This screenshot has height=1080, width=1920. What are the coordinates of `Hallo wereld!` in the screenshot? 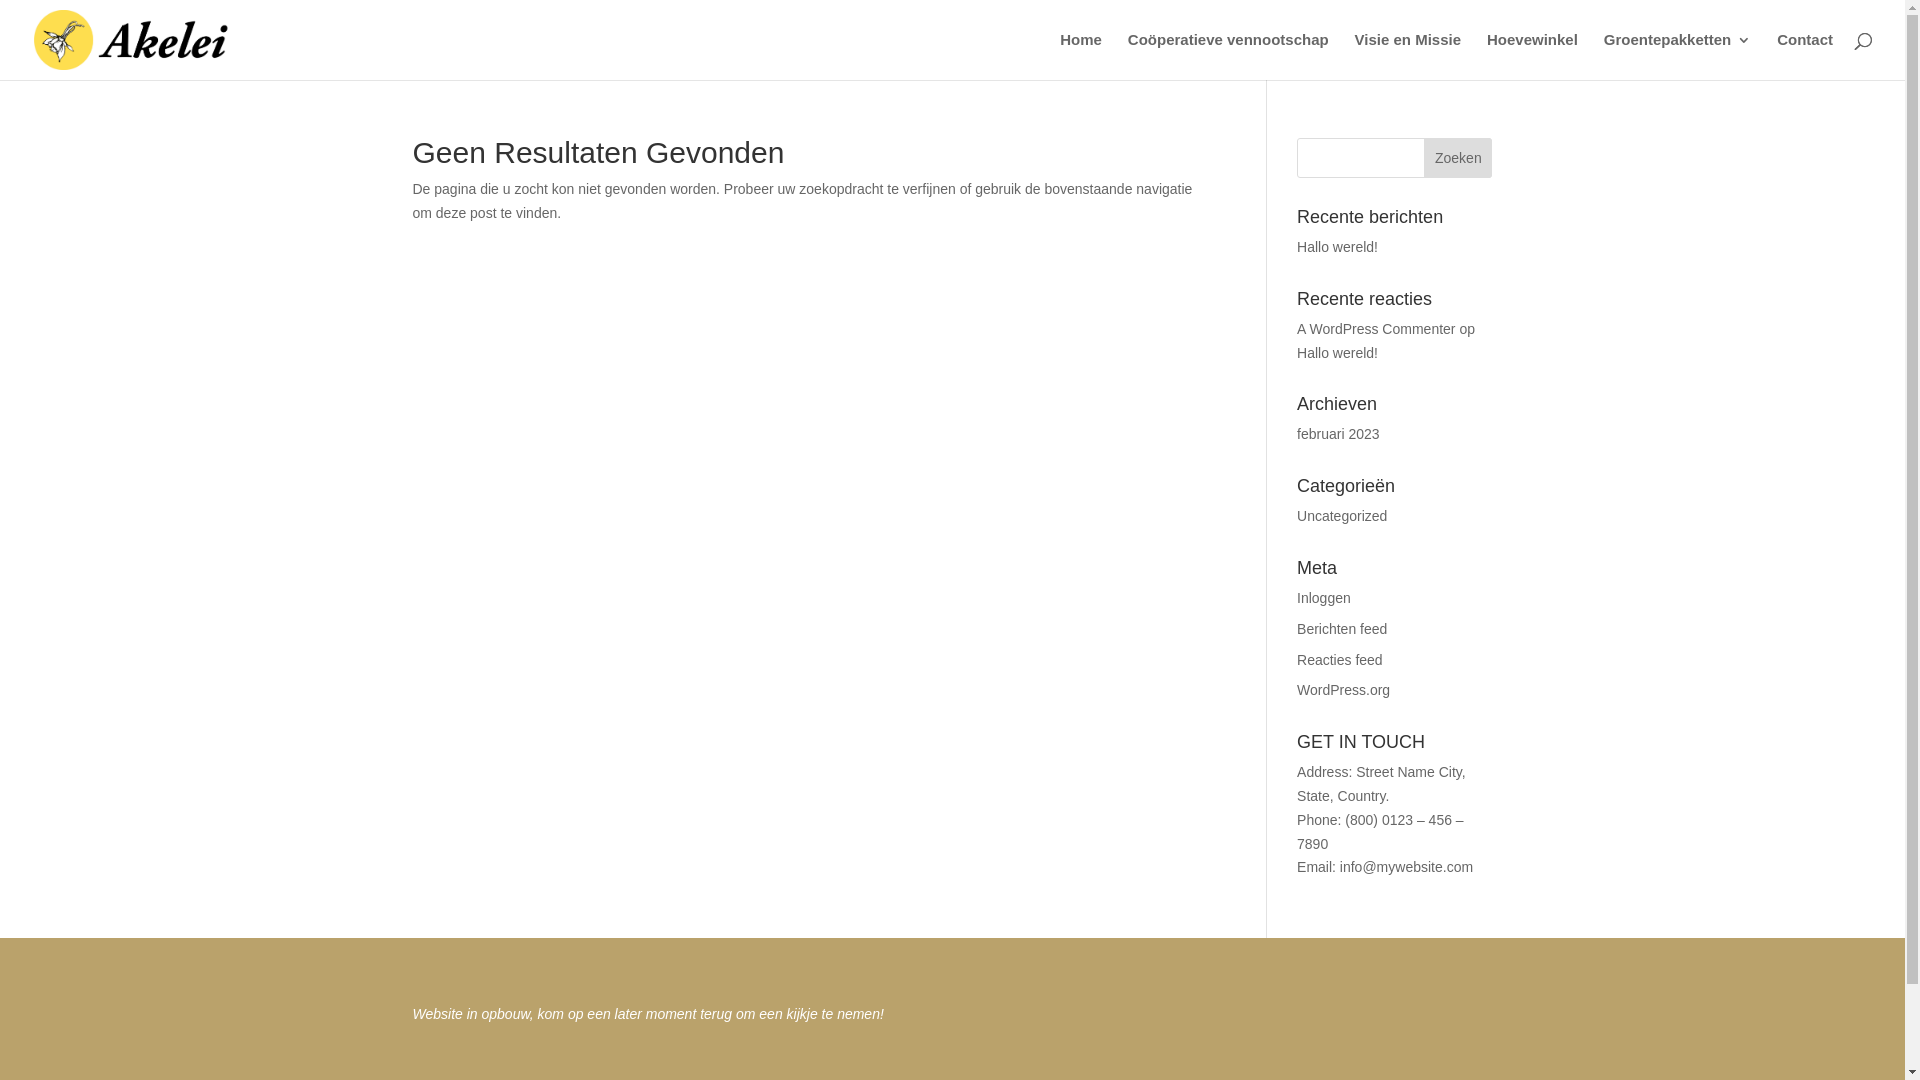 It's located at (1338, 247).